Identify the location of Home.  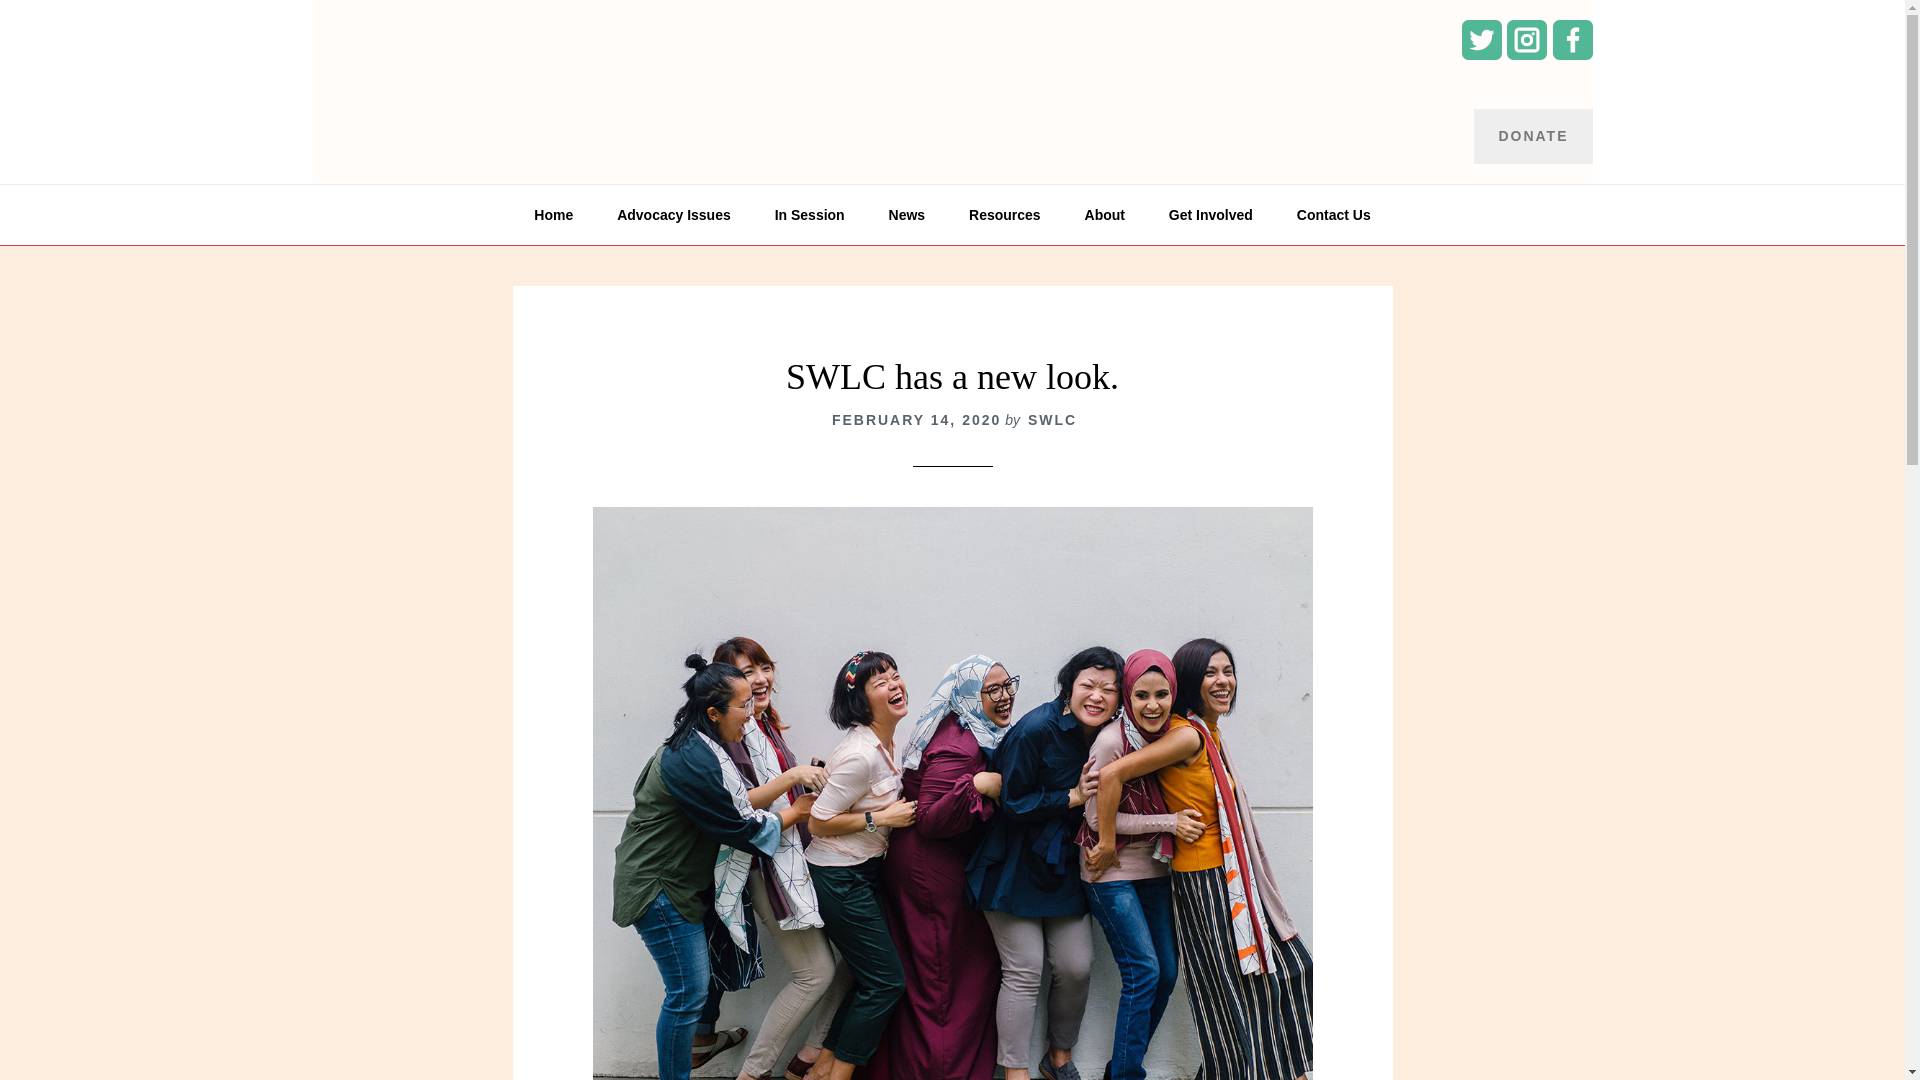
(554, 214).